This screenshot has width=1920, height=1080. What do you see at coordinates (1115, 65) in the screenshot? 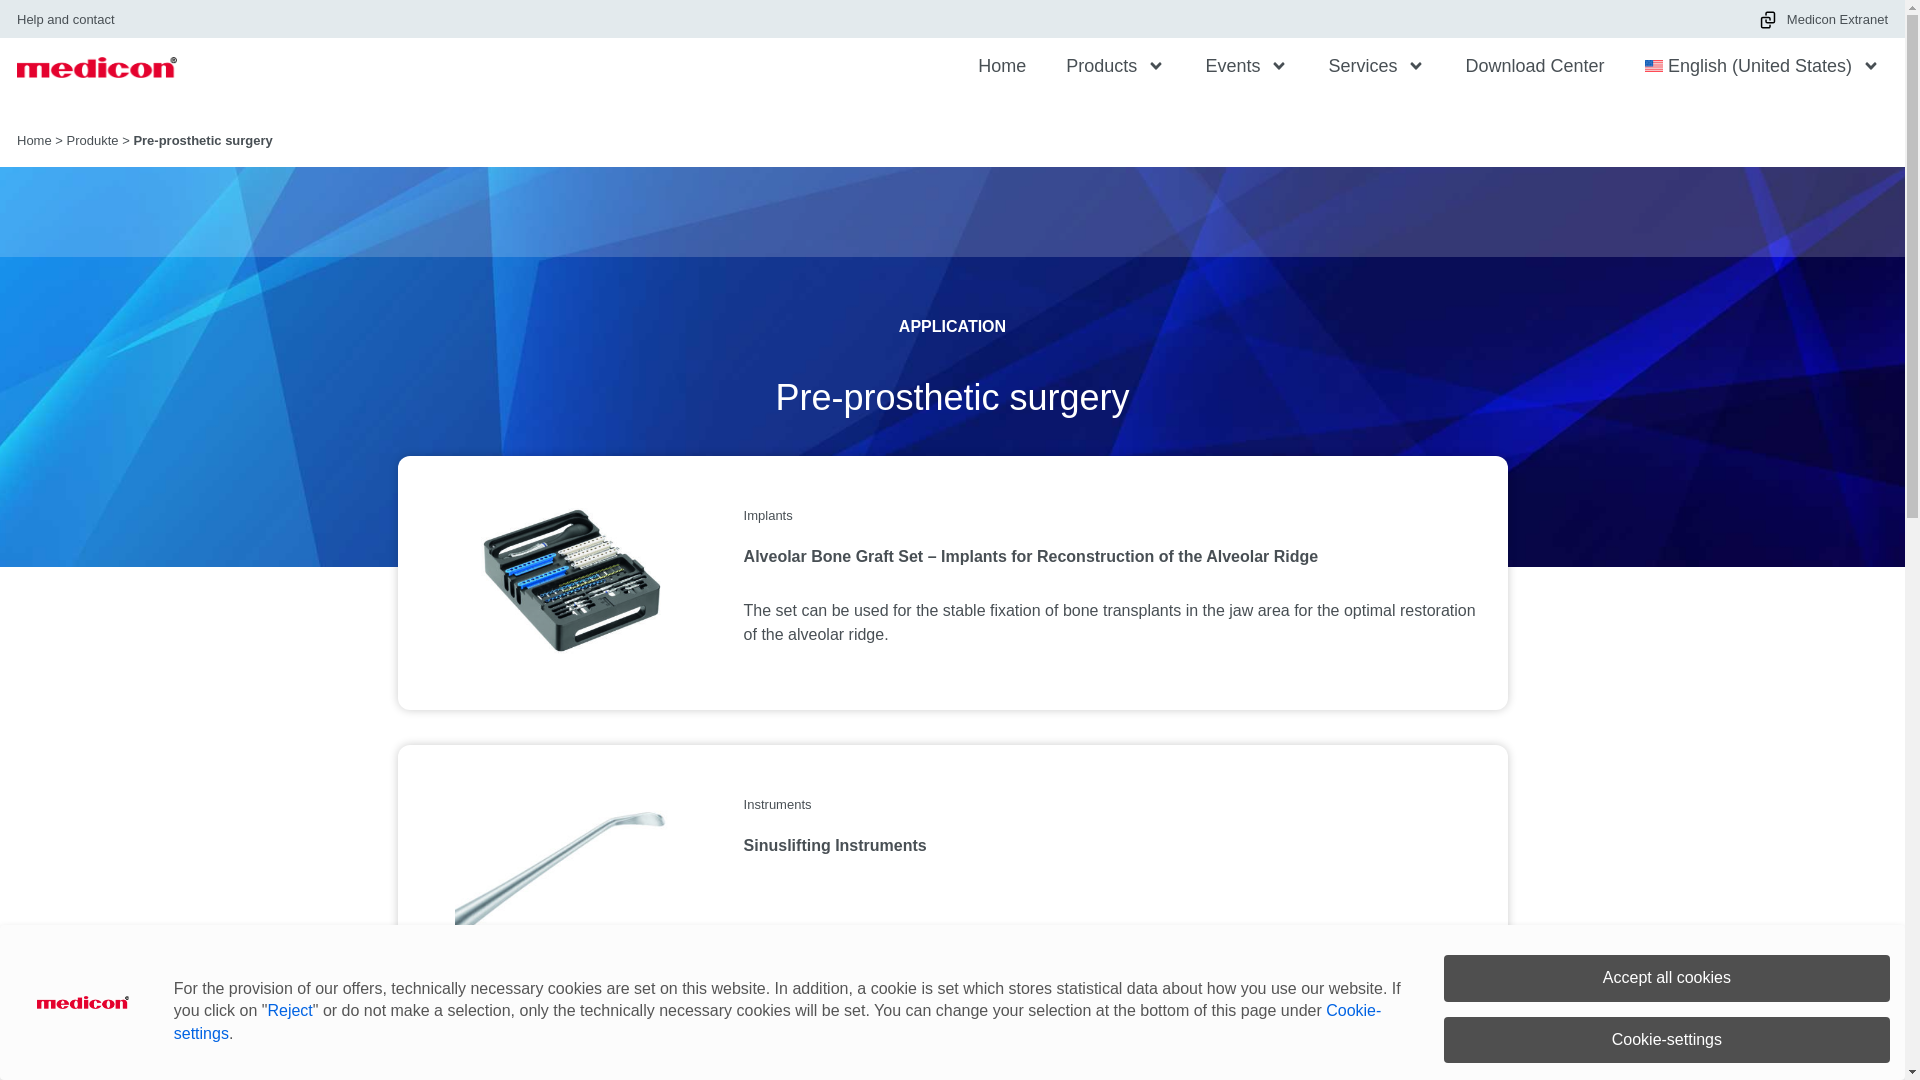
I see `Products` at bounding box center [1115, 65].